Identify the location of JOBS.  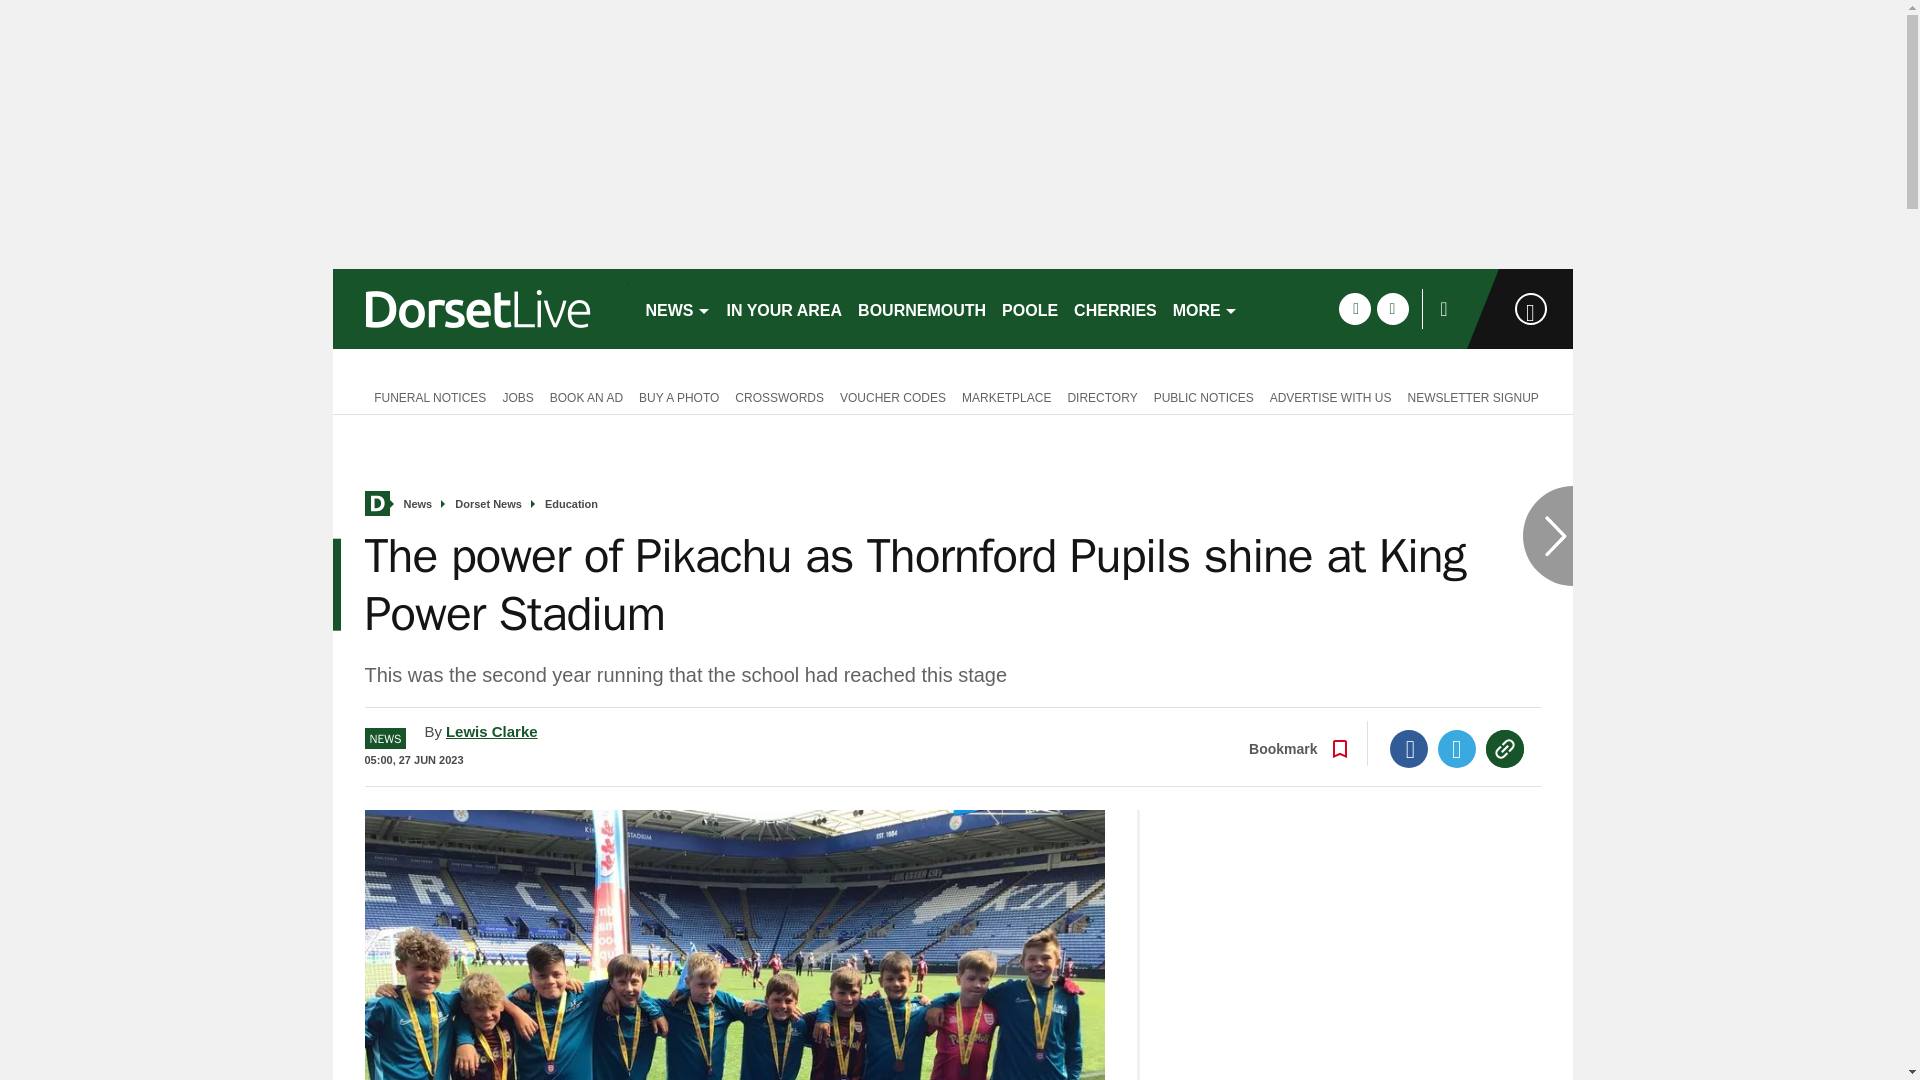
(517, 396).